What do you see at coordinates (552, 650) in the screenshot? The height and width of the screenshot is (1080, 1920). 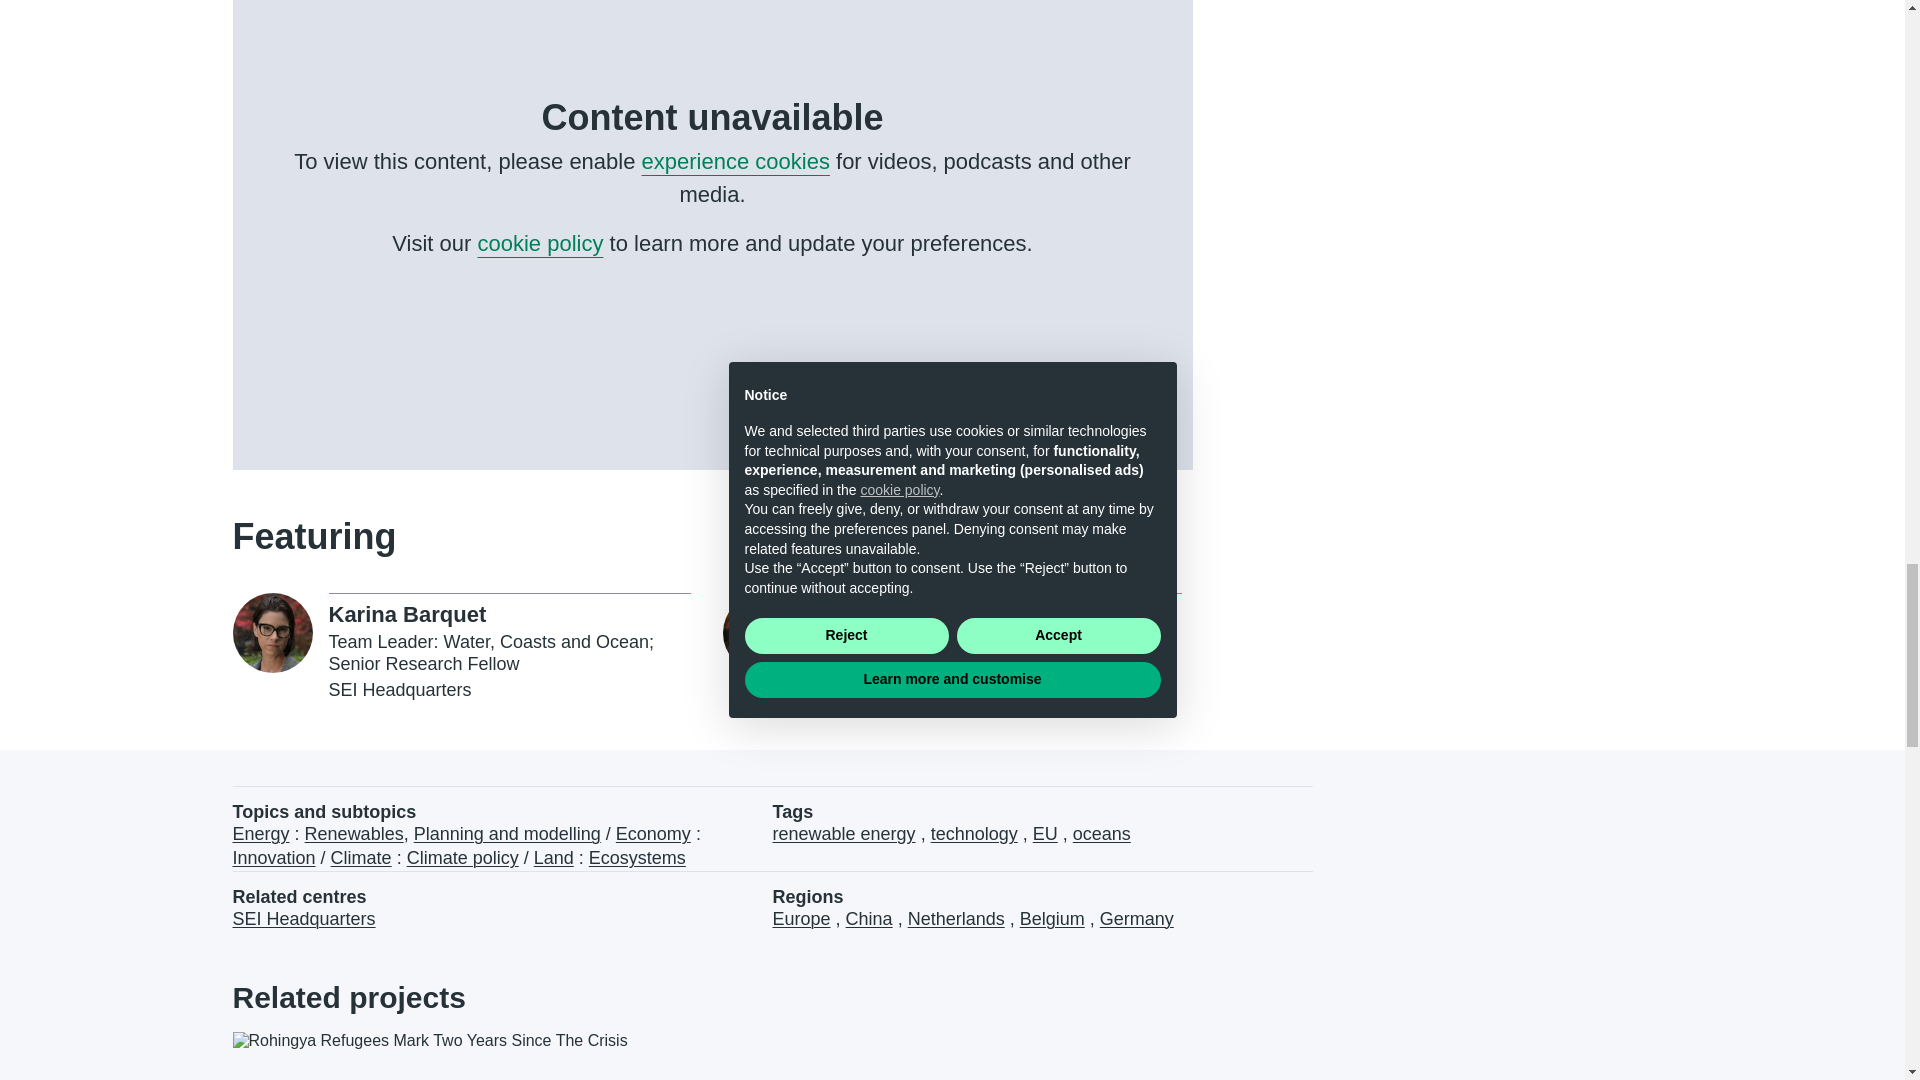 I see `Webinar: Next steps for offshore energy production` at bounding box center [552, 650].